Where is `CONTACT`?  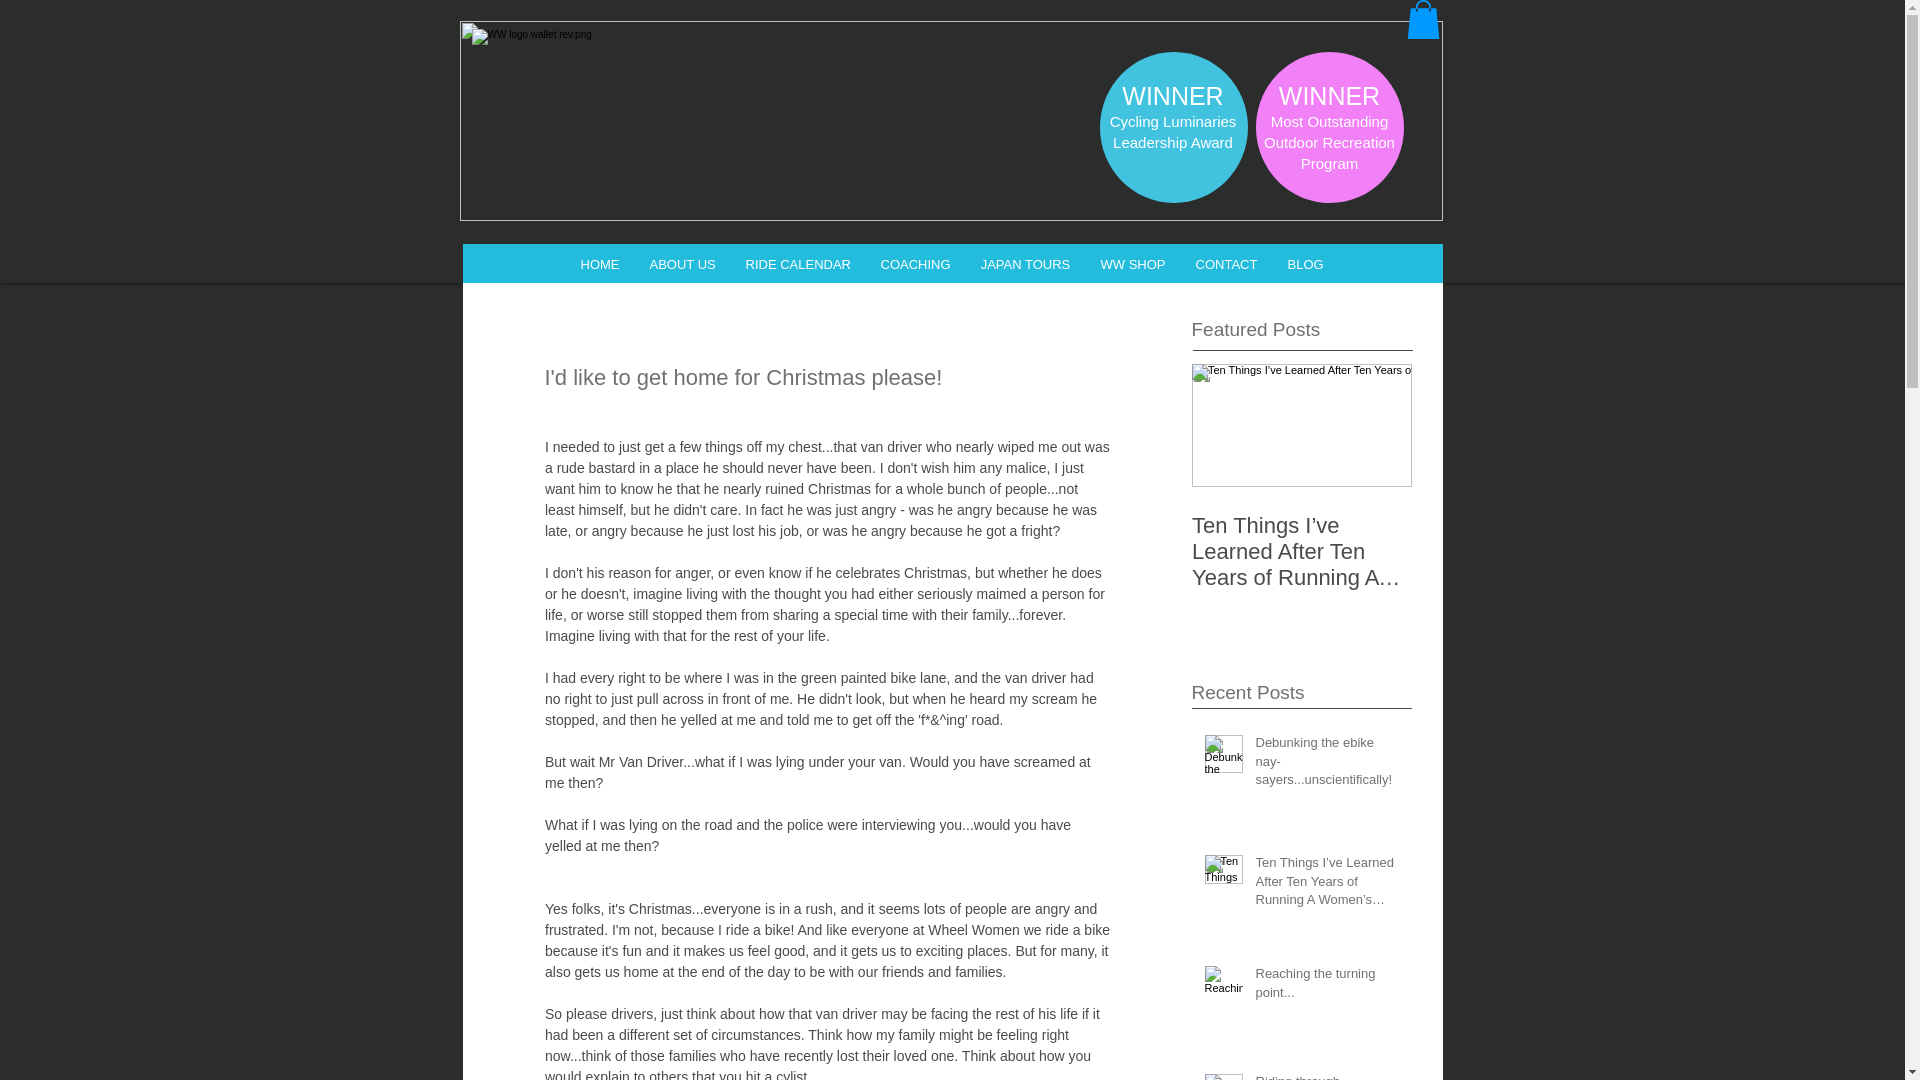
CONTACT is located at coordinates (1226, 264).